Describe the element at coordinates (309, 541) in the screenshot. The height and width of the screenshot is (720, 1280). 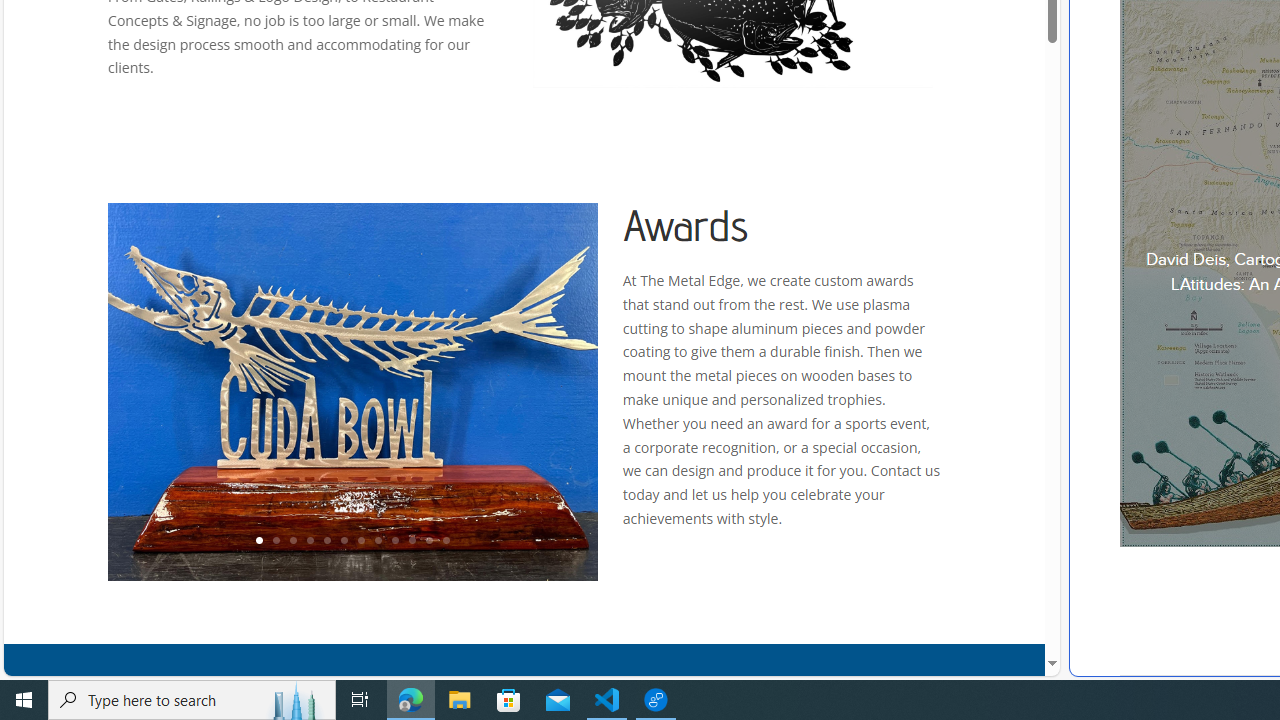
I see `4` at that location.